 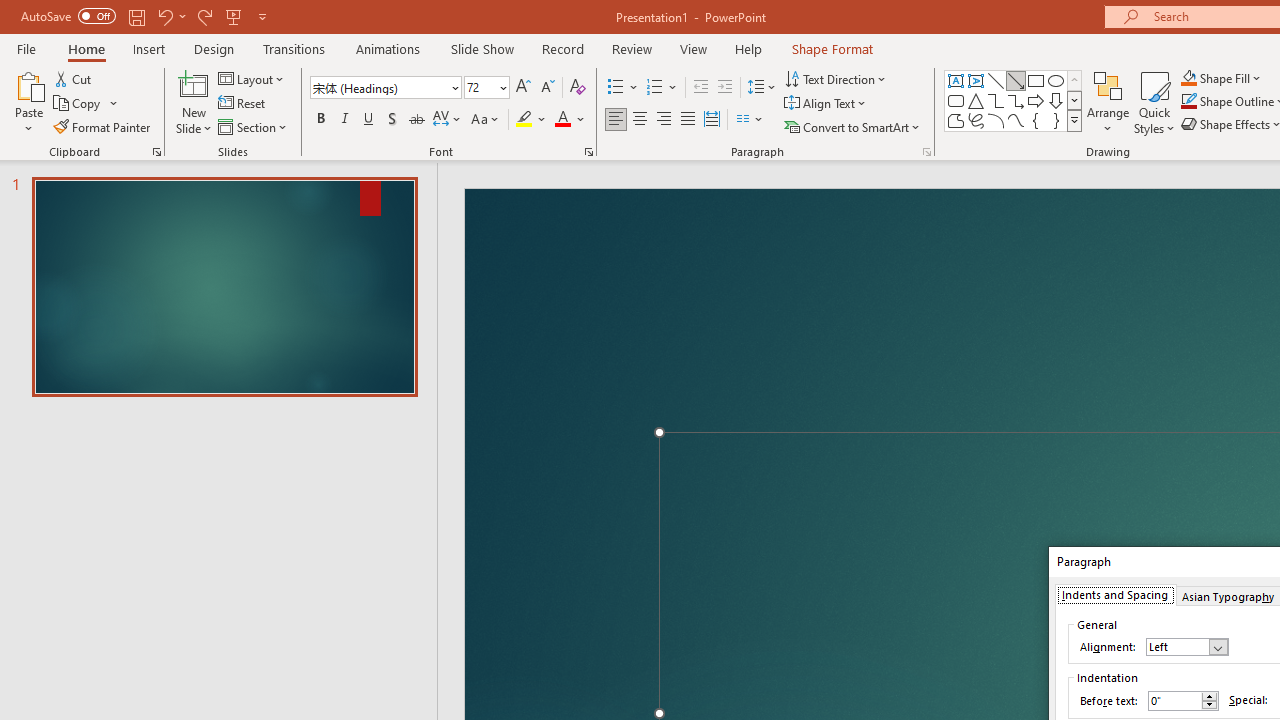 I want to click on Before text, so click(x=1183, y=701).